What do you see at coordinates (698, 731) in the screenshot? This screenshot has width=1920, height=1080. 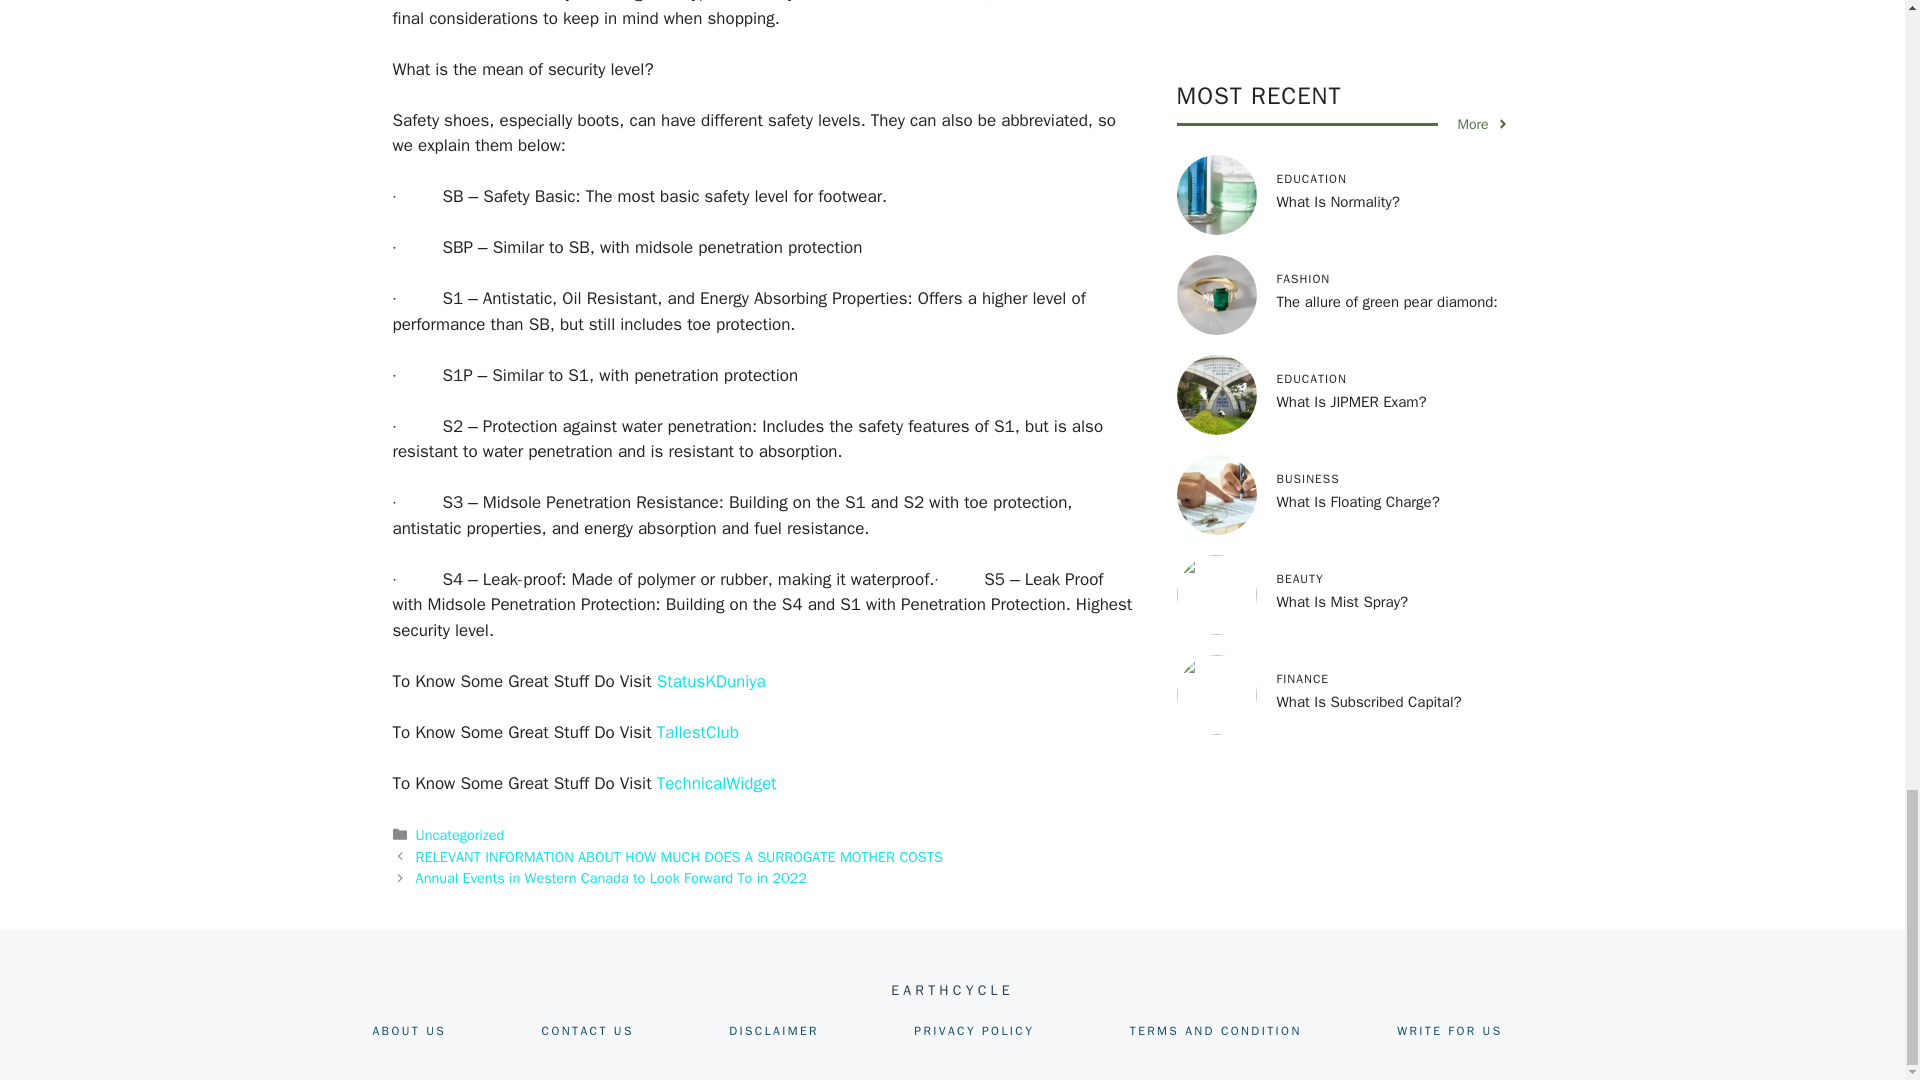 I see `TallestClub` at bounding box center [698, 731].